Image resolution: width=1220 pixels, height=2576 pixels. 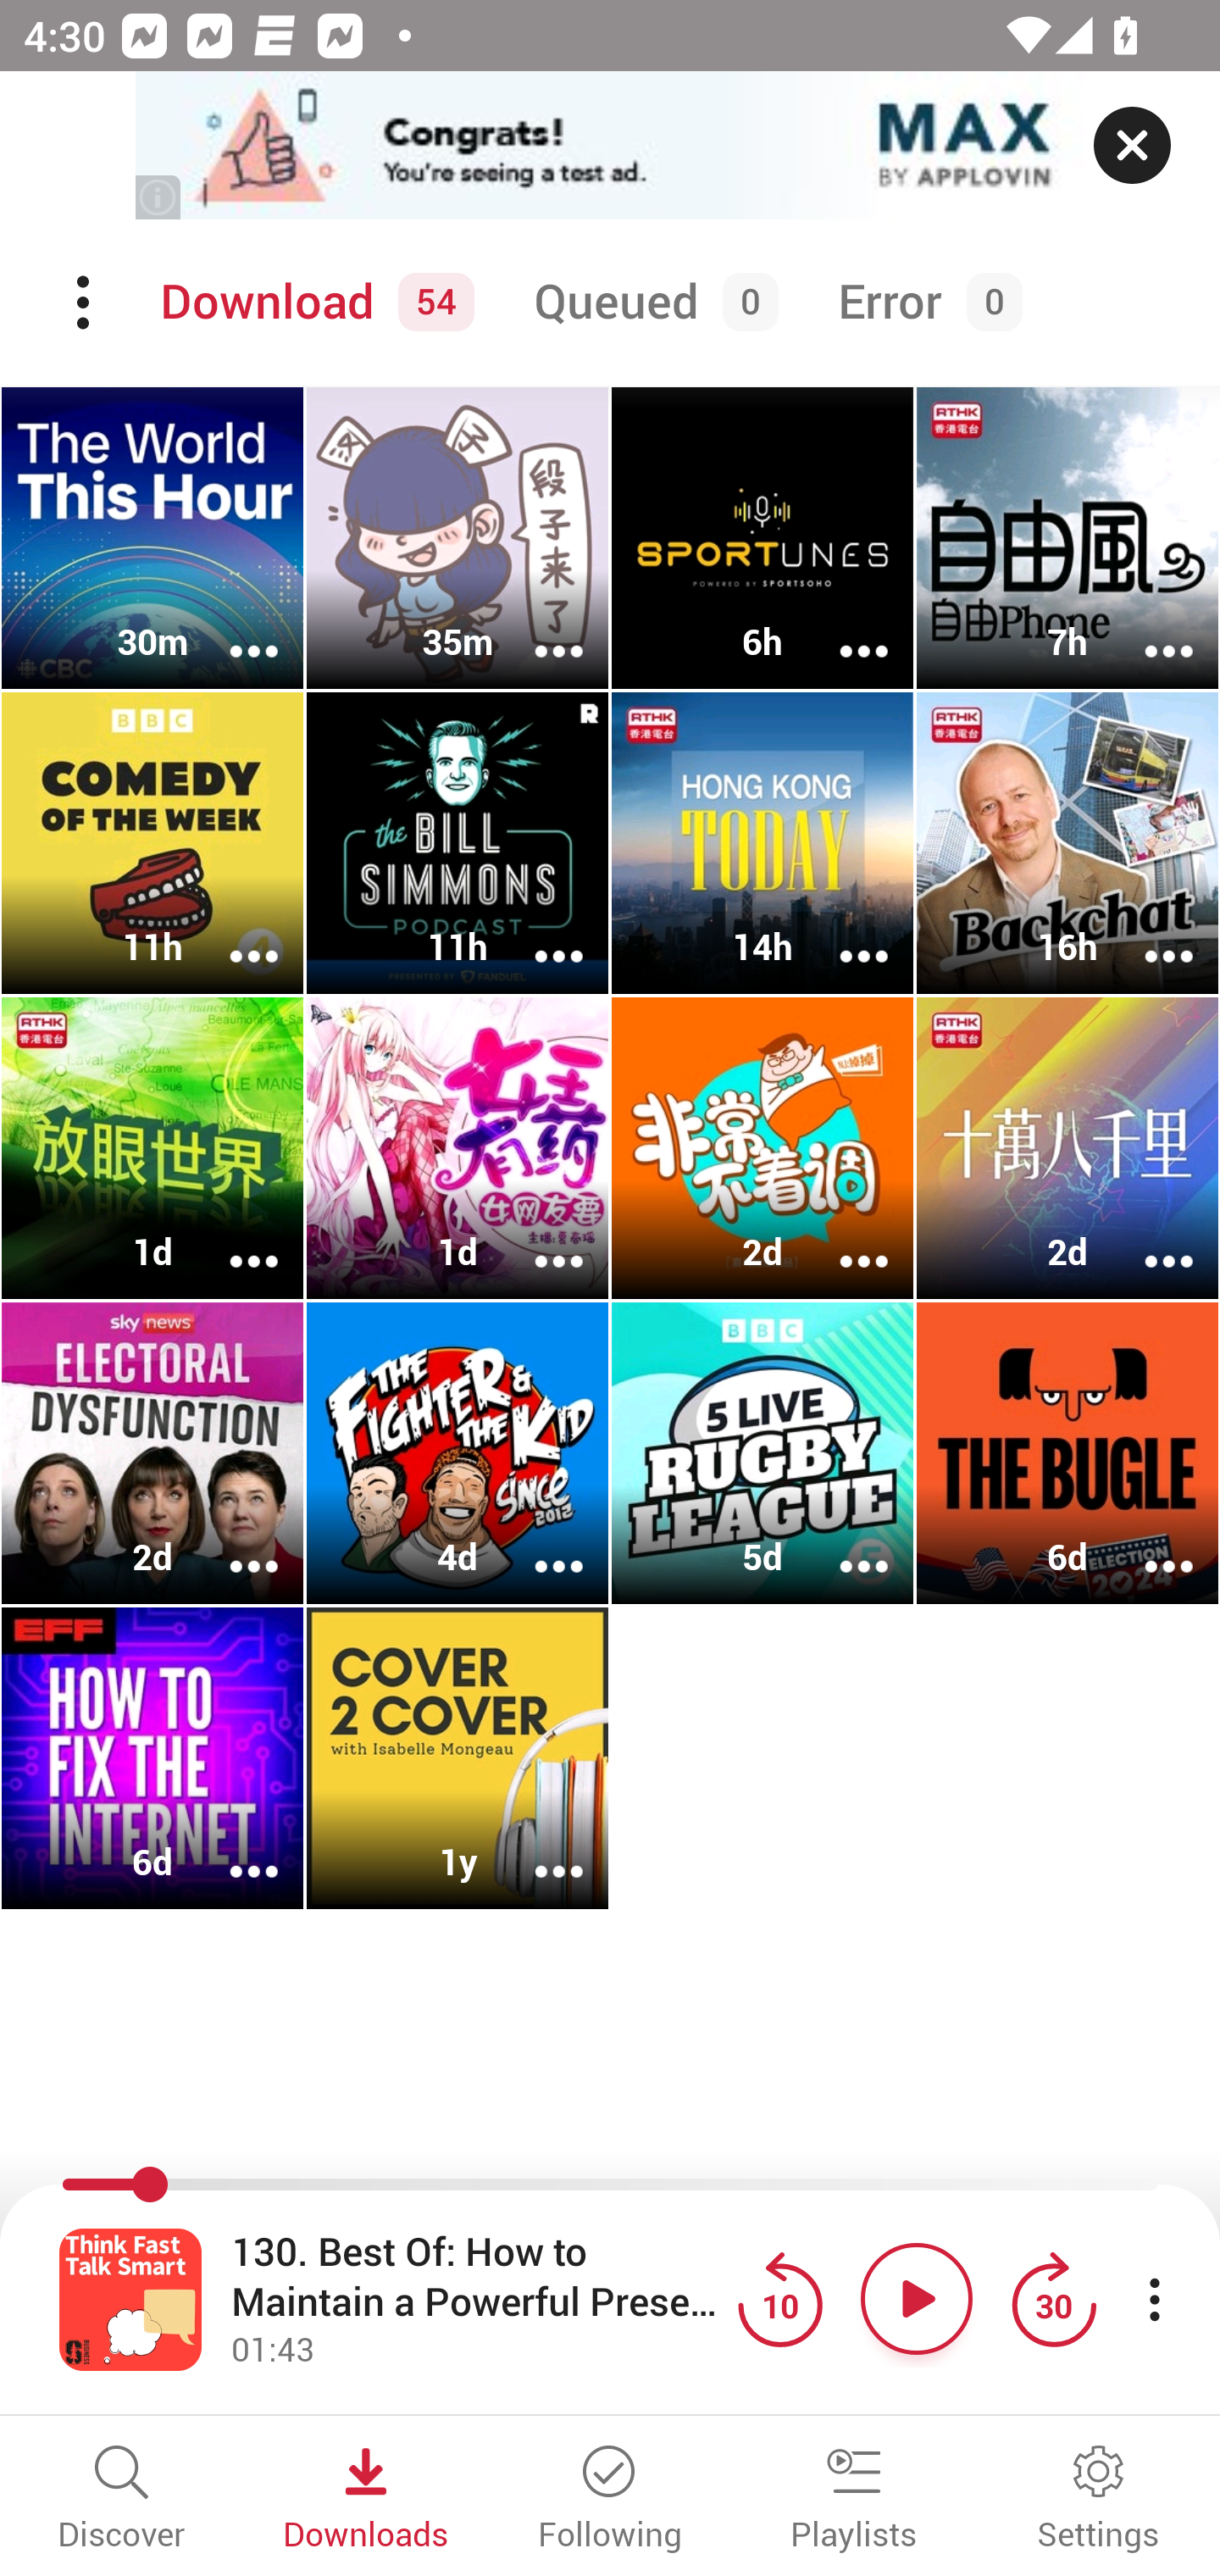 What do you see at coordinates (1147, 935) in the screenshot?
I see `More options` at bounding box center [1147, 935].